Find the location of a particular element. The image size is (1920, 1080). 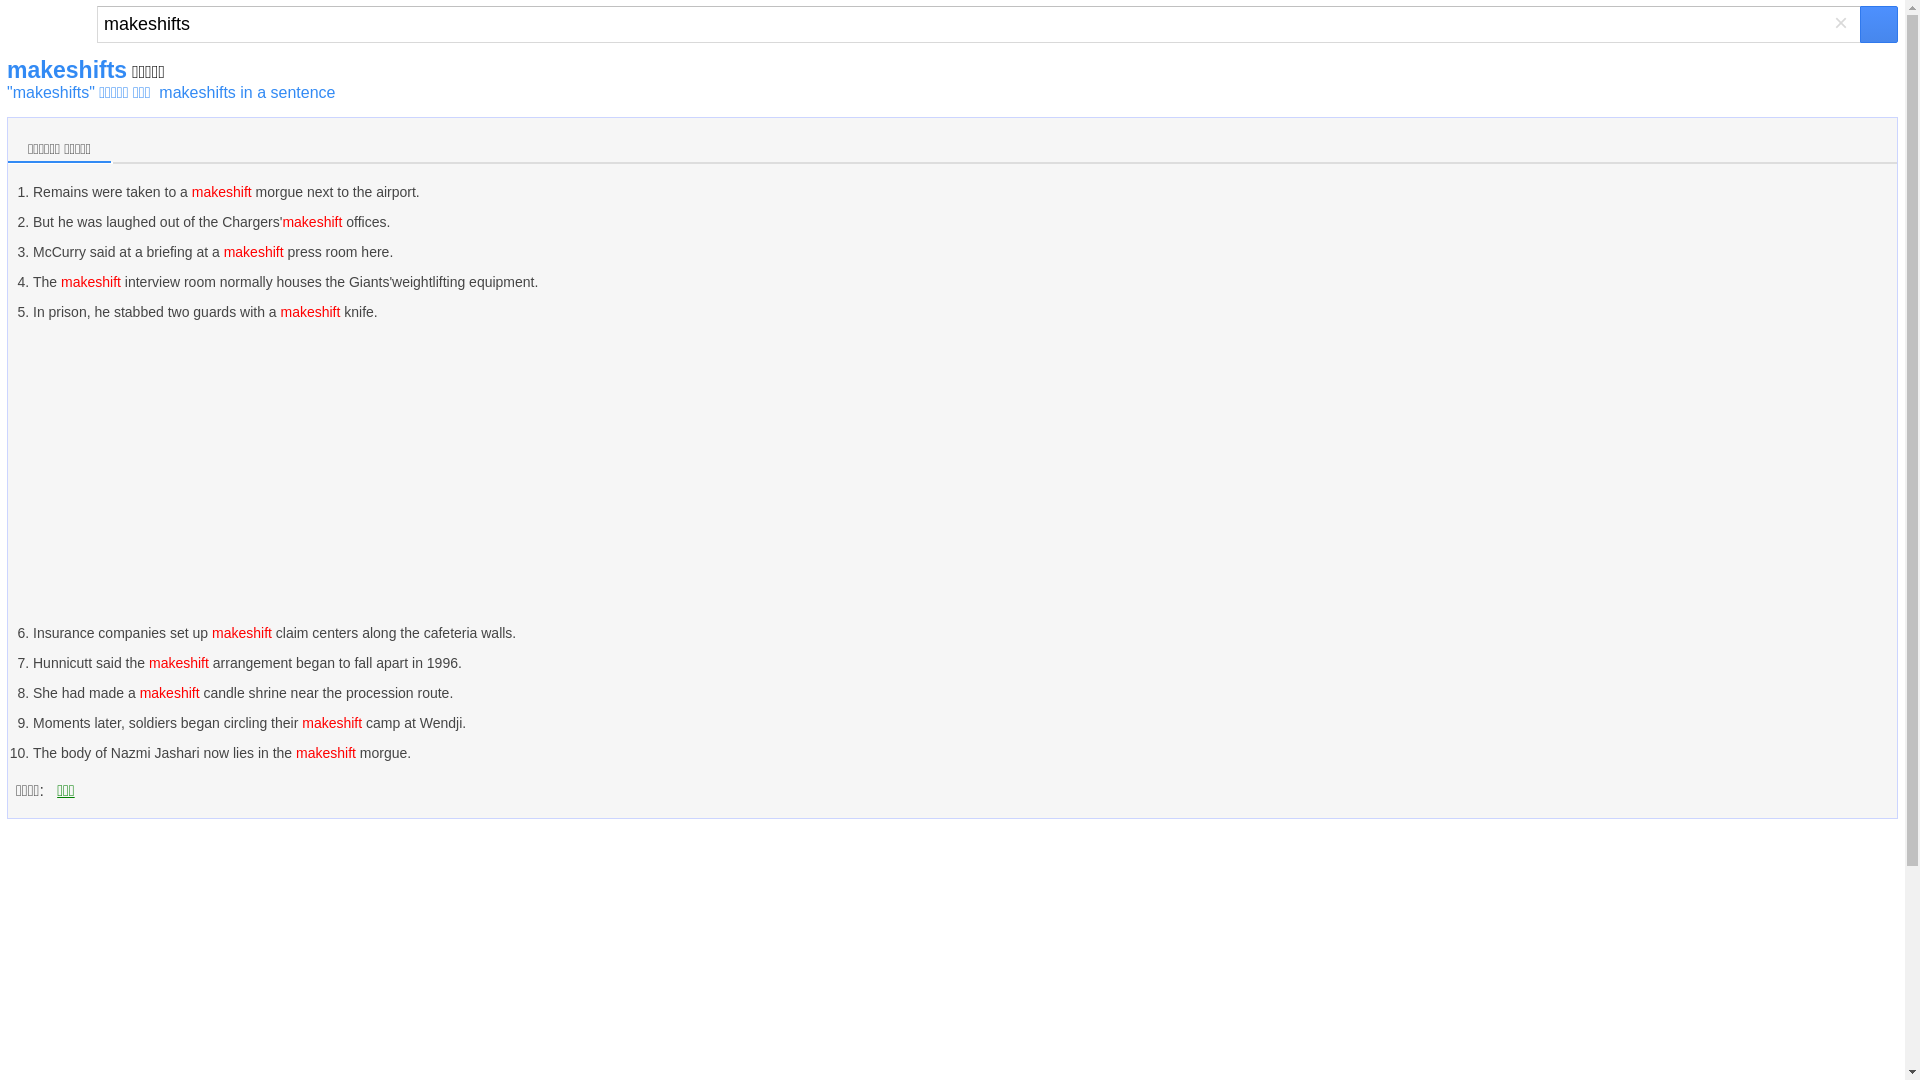

Search is located at coordinates (978, 24).